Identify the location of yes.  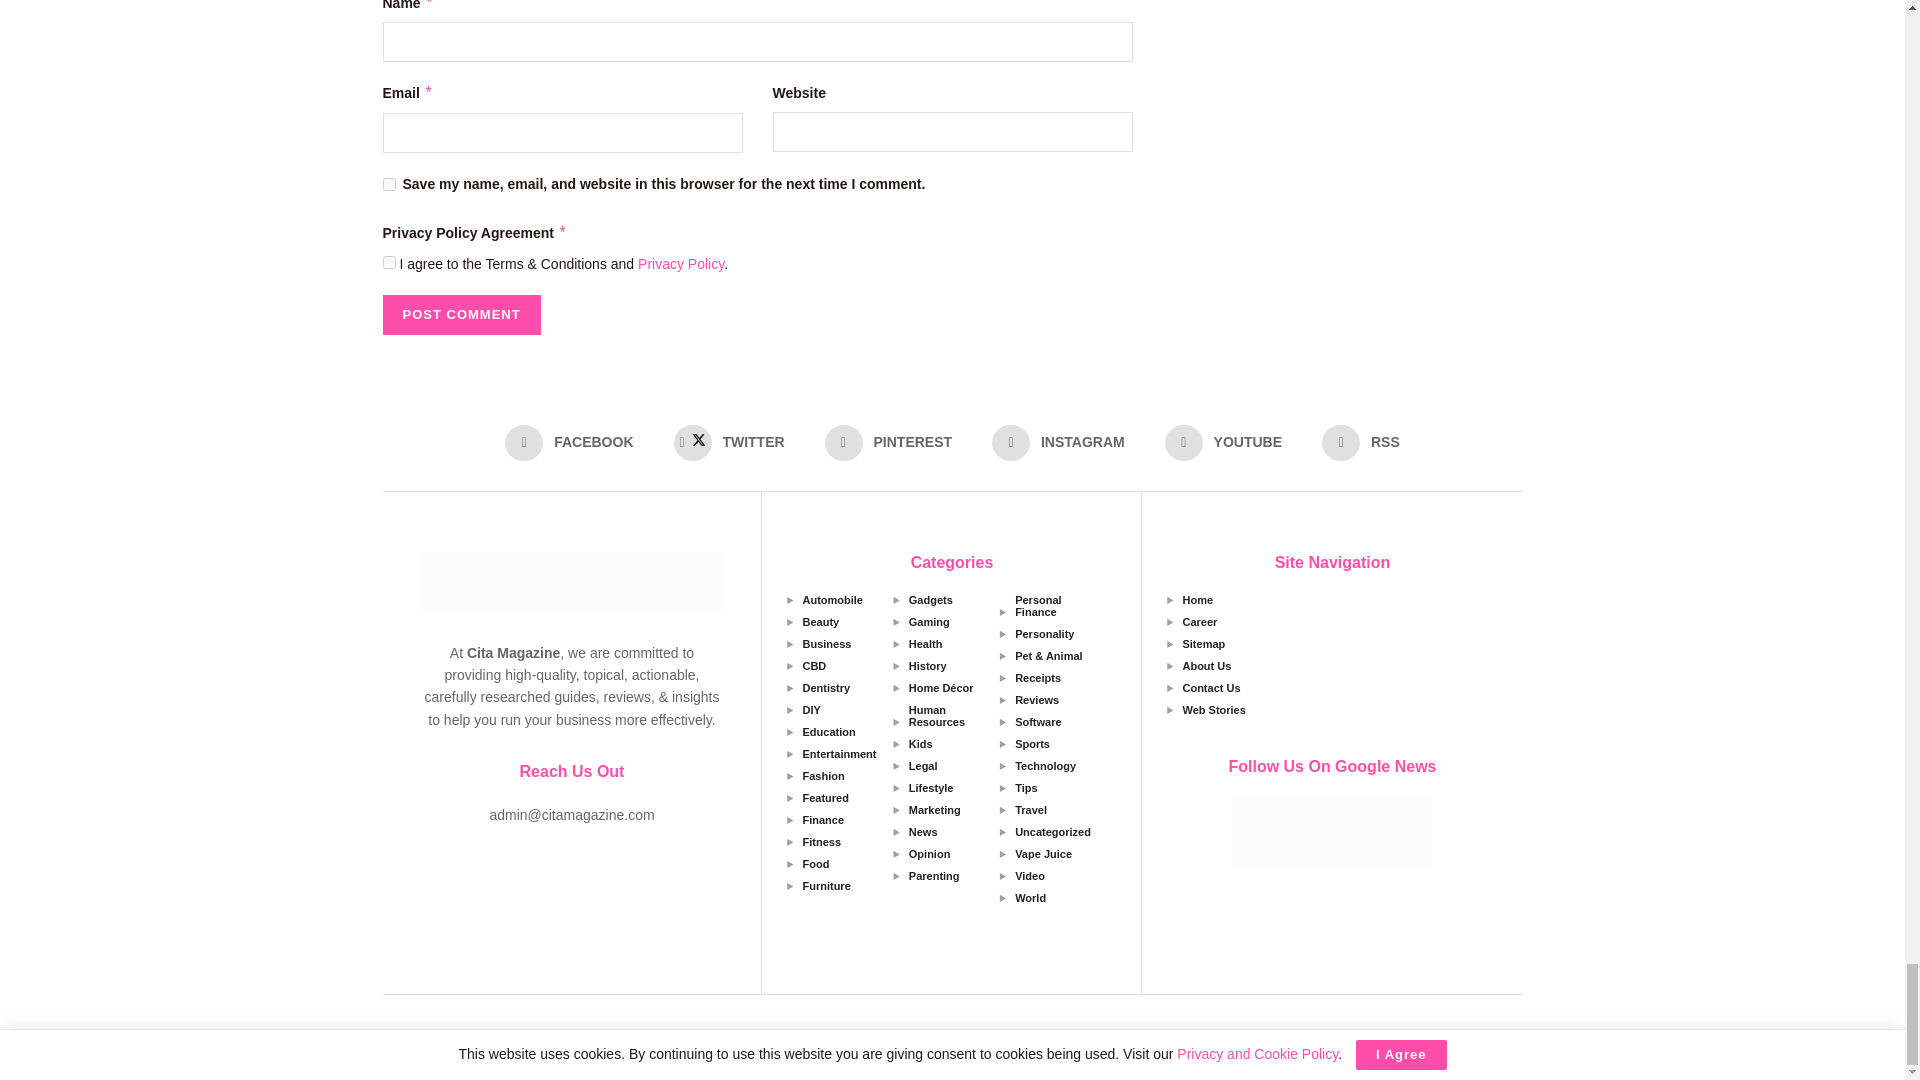
(388, 184).